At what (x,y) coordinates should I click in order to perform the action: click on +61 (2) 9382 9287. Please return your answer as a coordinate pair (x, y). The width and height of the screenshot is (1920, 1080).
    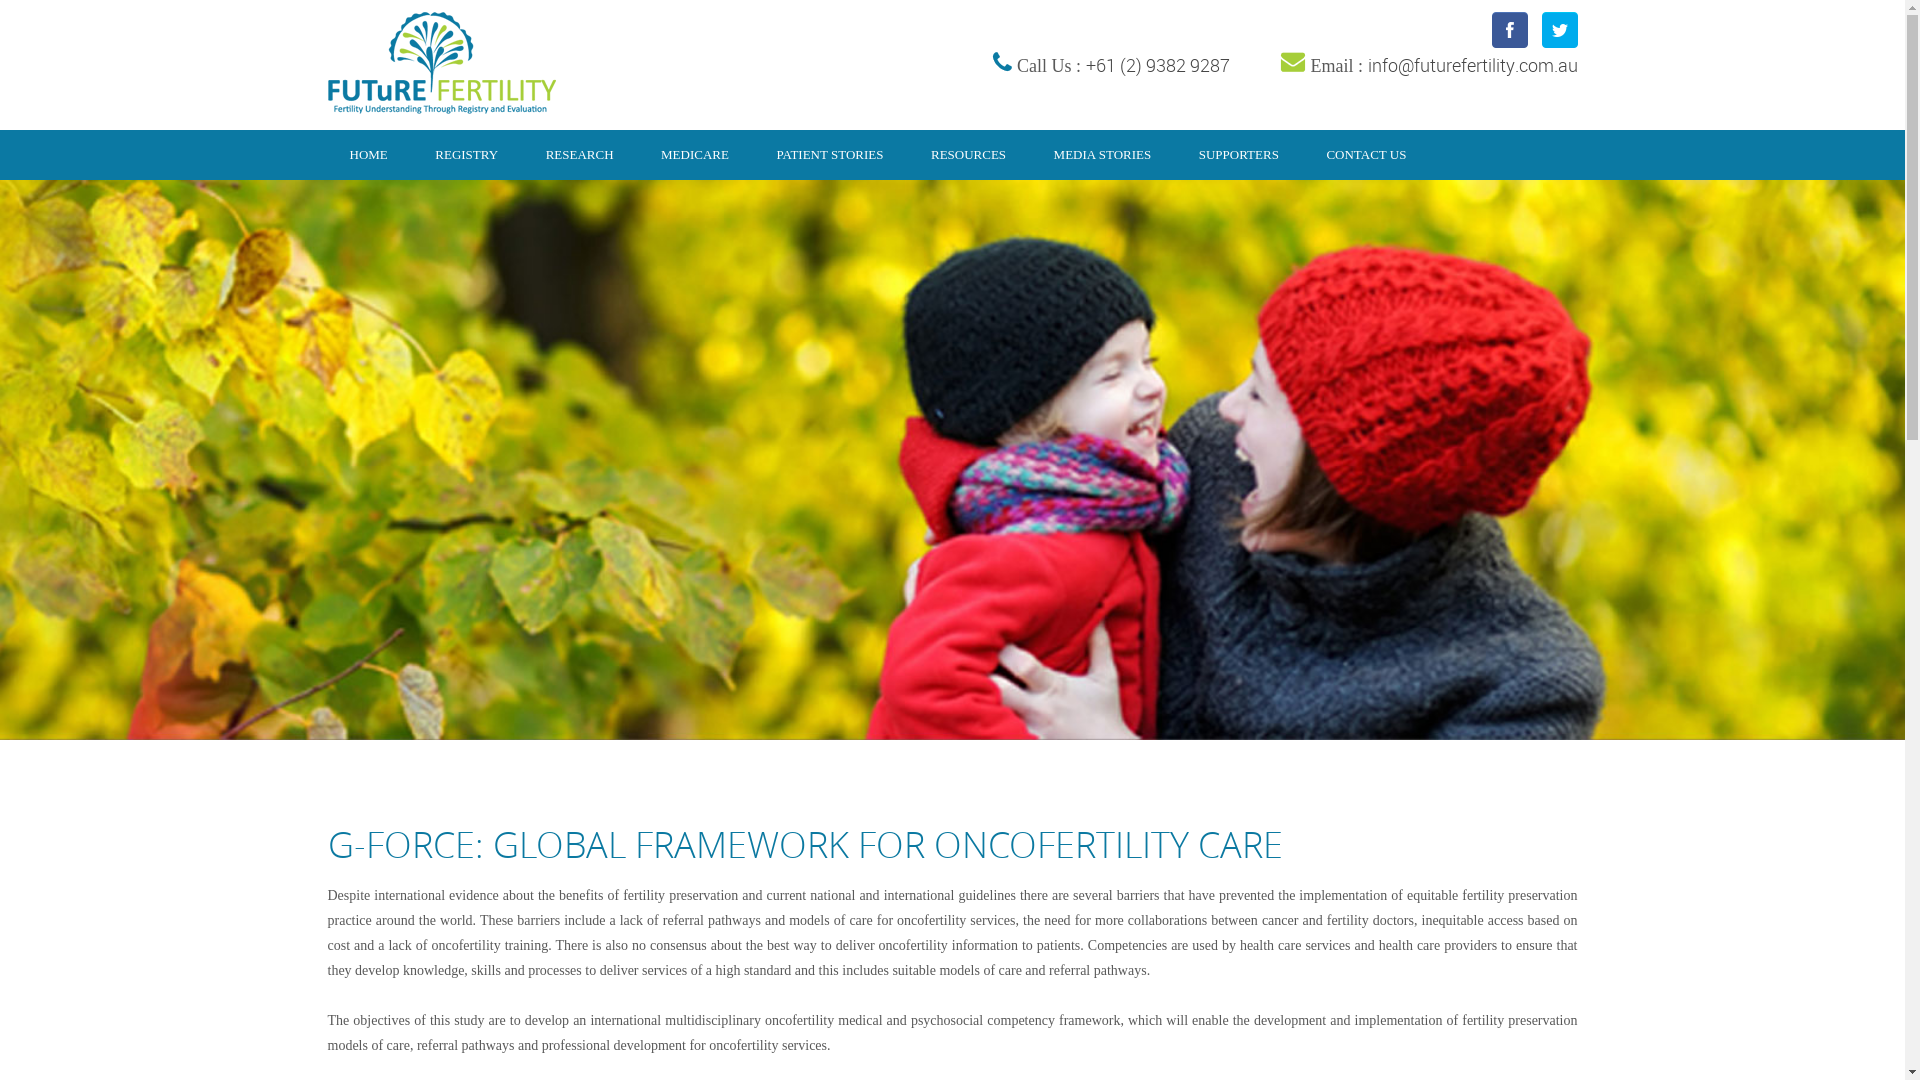
    Looking at the image, I should click on (1158, 65).